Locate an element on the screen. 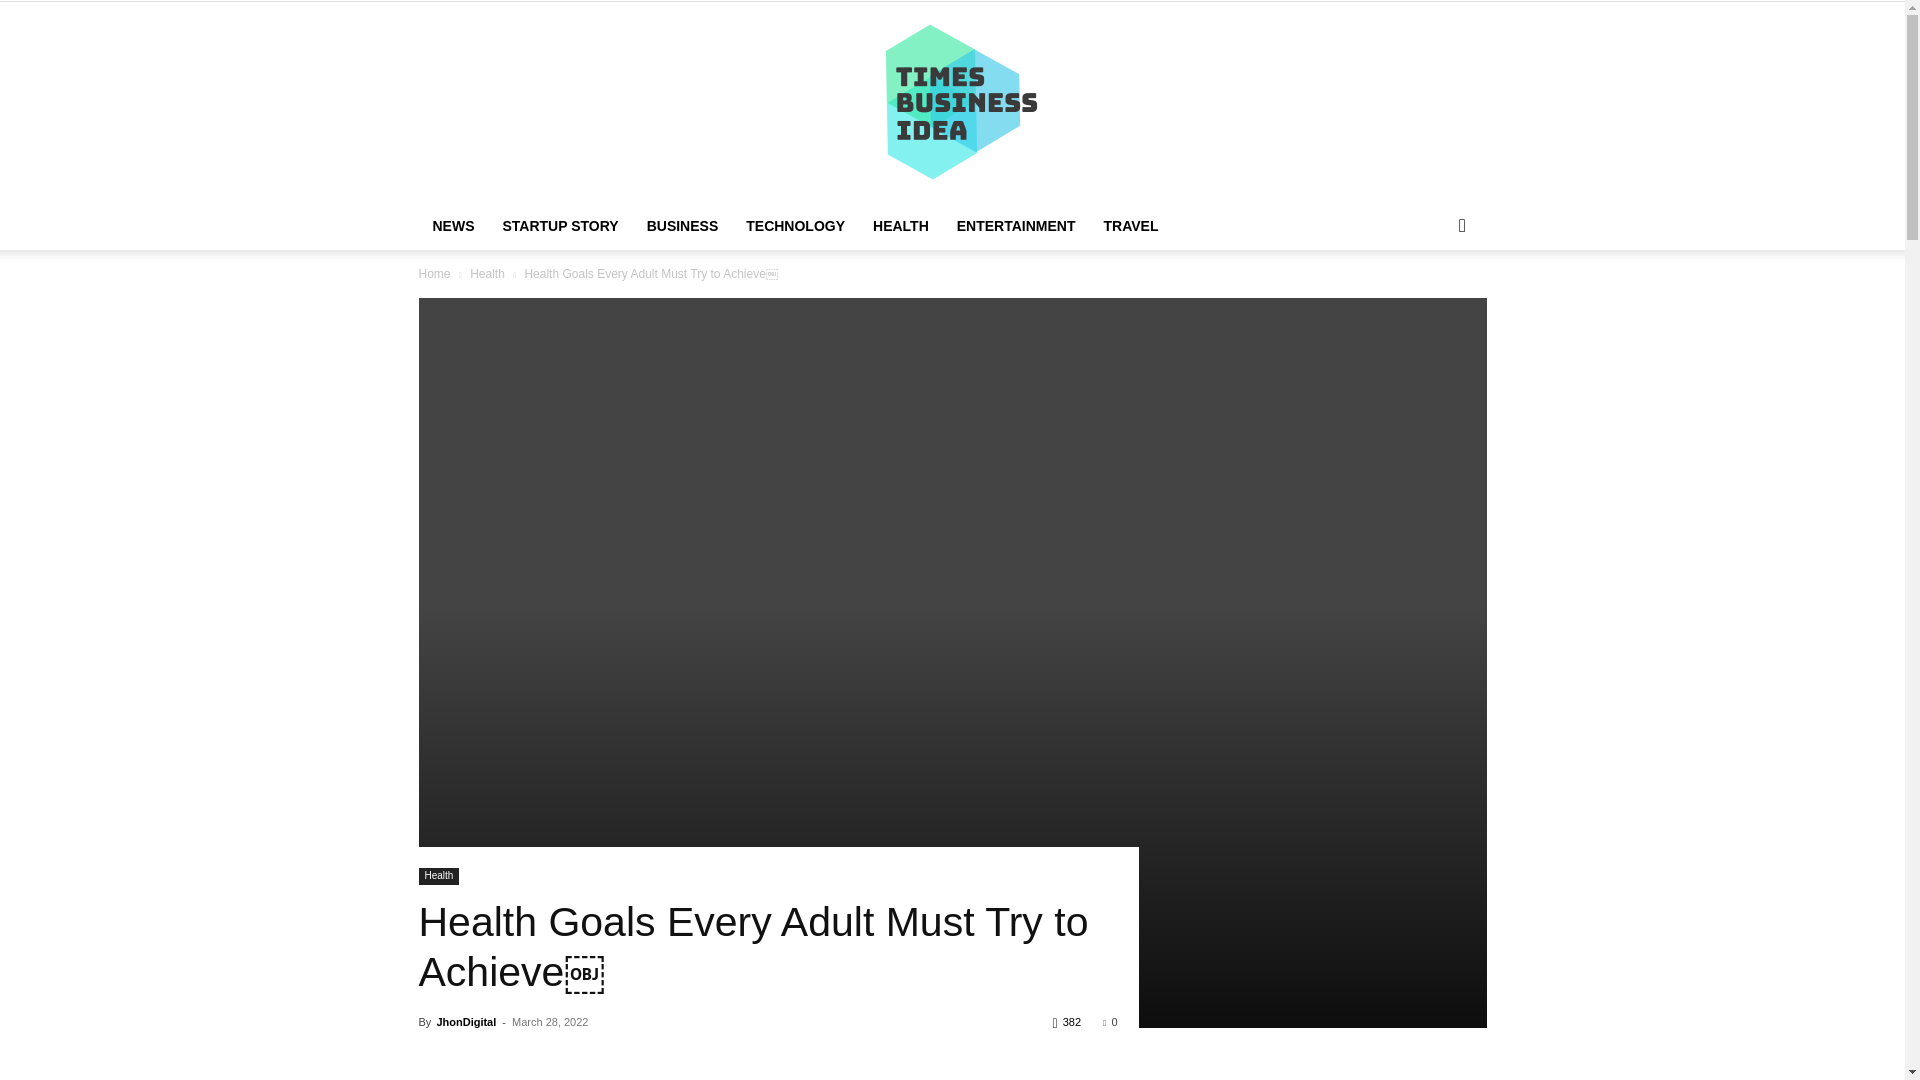  STARTUP STORY is located at coordinates (559, 225).